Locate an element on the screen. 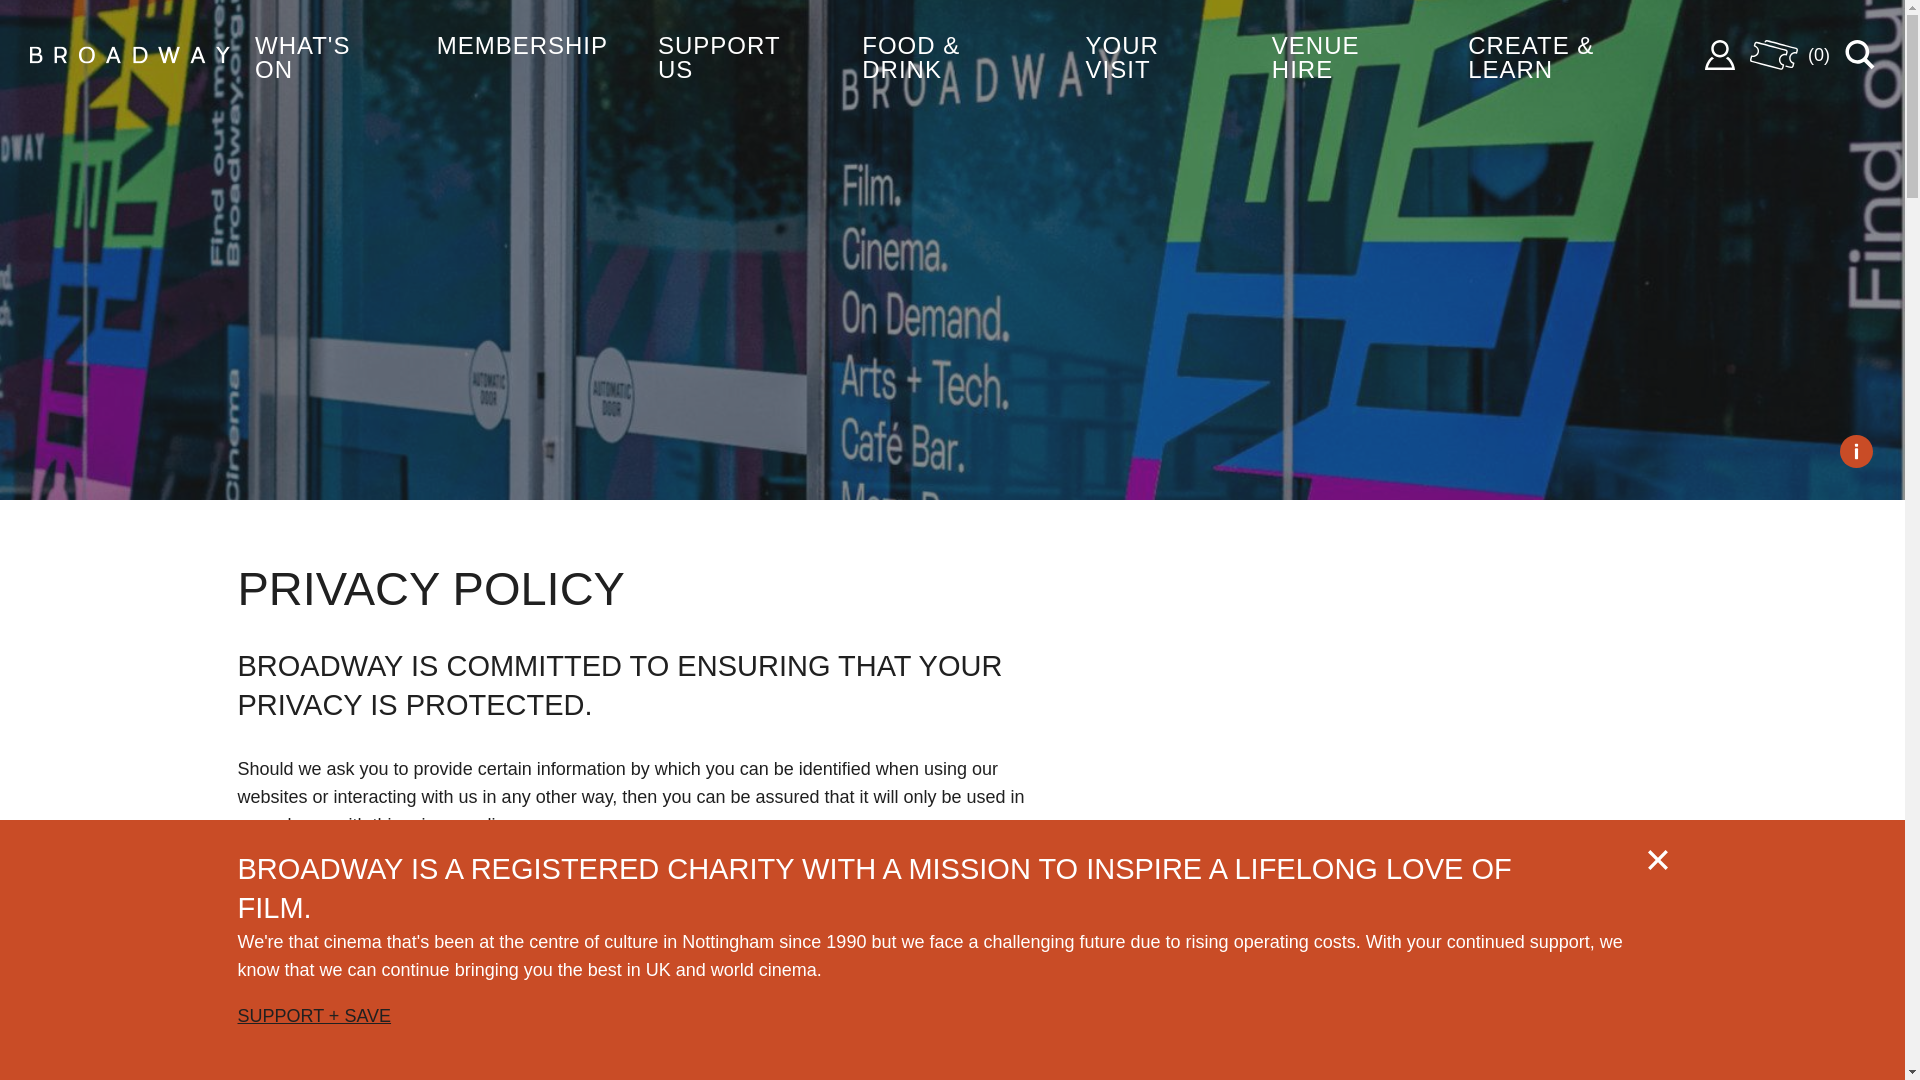 The width and height of the screenshot is (1920, 1080). YOUR VISIT is located at coordinates (1154, 54).